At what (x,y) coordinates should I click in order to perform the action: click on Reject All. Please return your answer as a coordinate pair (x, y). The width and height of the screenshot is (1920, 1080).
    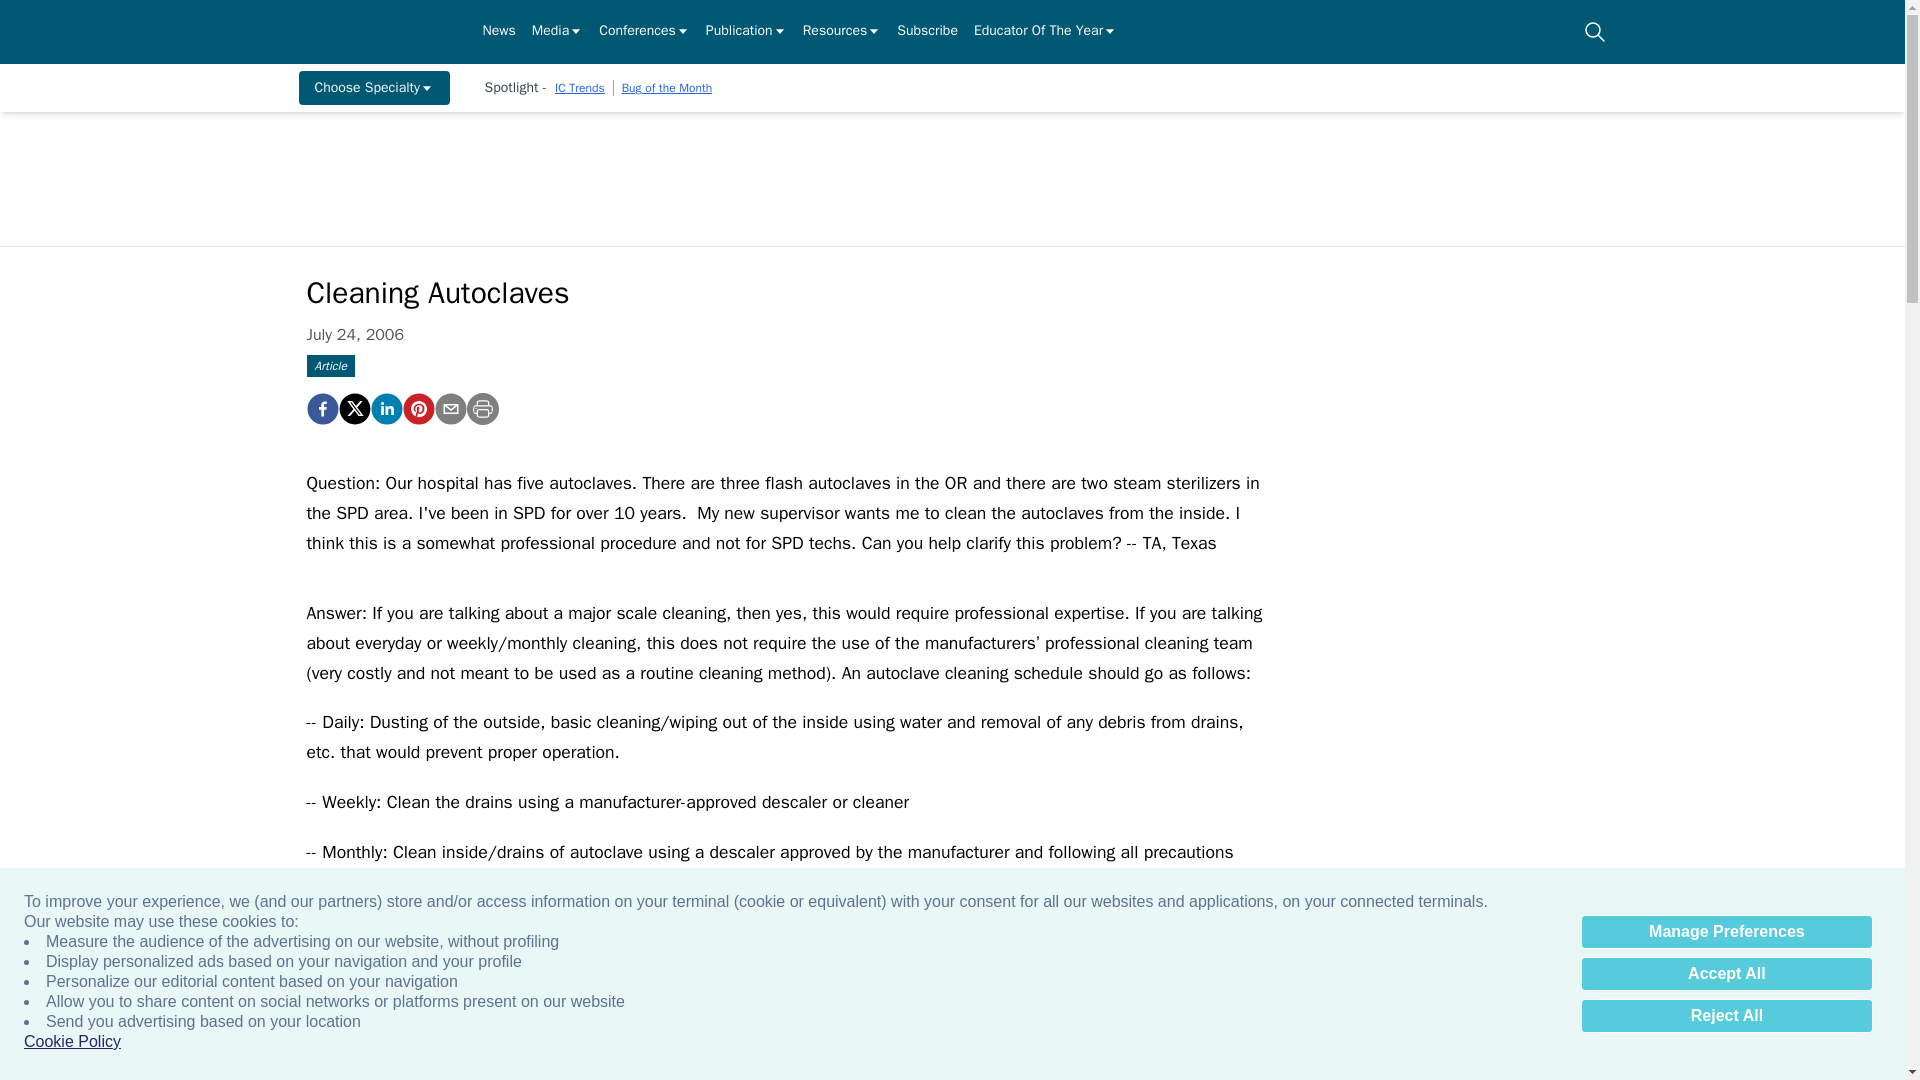
    Looking at the image, I should click on (1726, 1016).